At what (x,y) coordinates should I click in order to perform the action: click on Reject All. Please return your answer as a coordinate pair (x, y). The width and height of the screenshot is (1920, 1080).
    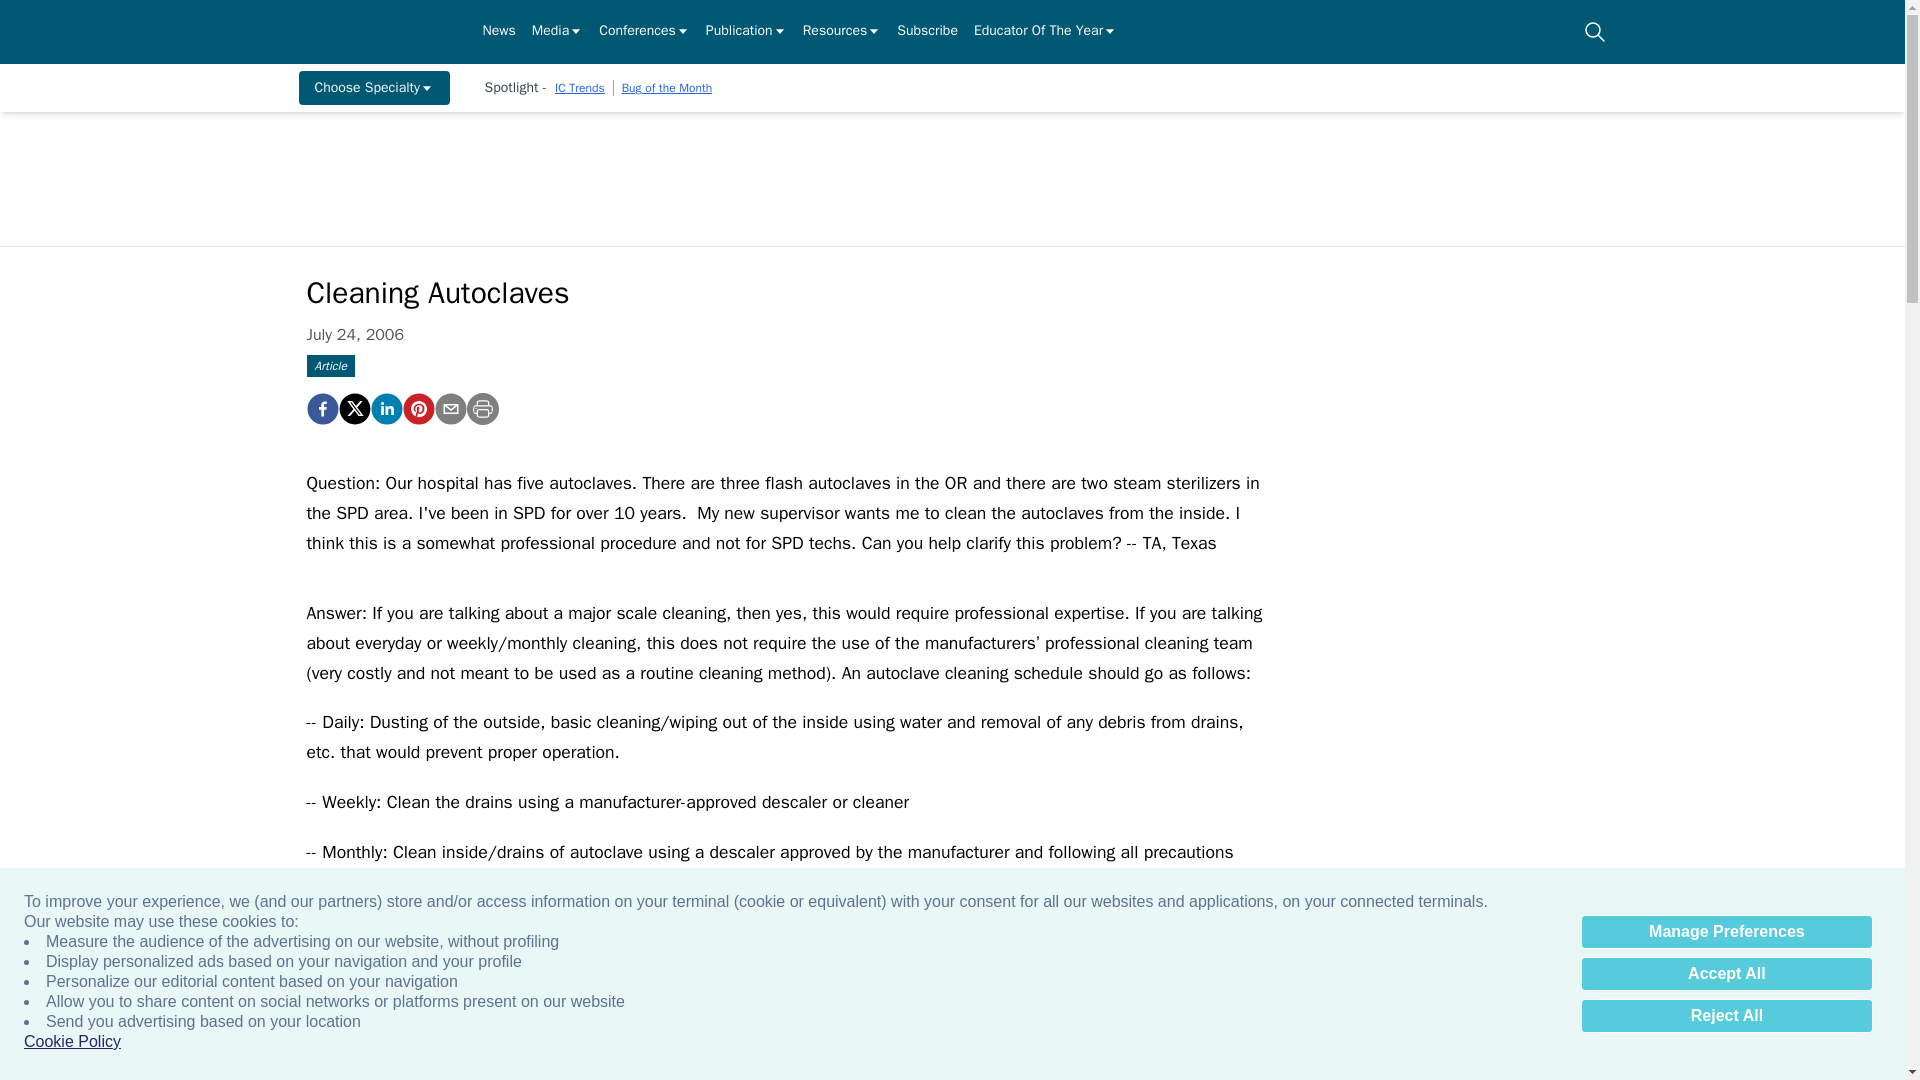
    Looking at the image, I should click on (1726, 1016).